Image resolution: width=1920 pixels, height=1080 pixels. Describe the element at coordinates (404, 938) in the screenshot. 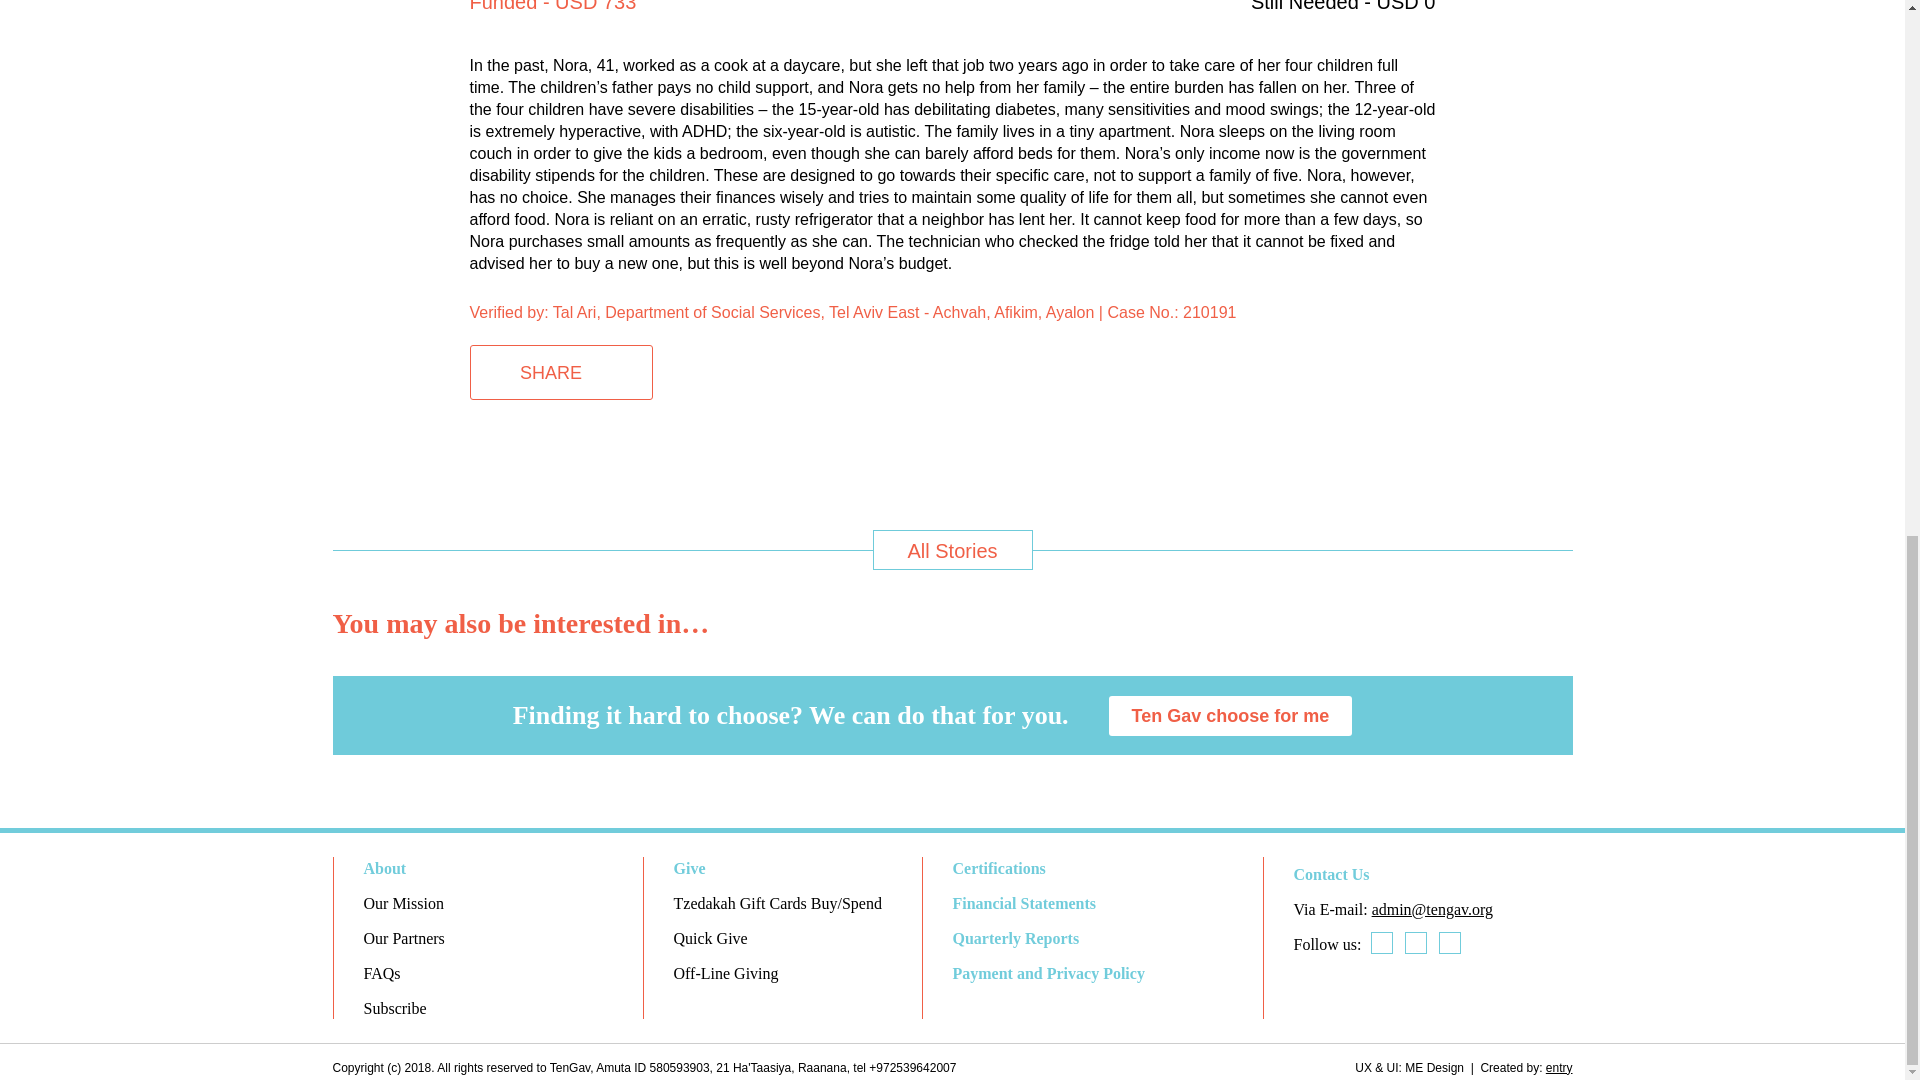

I see `Our Partners` at that location.